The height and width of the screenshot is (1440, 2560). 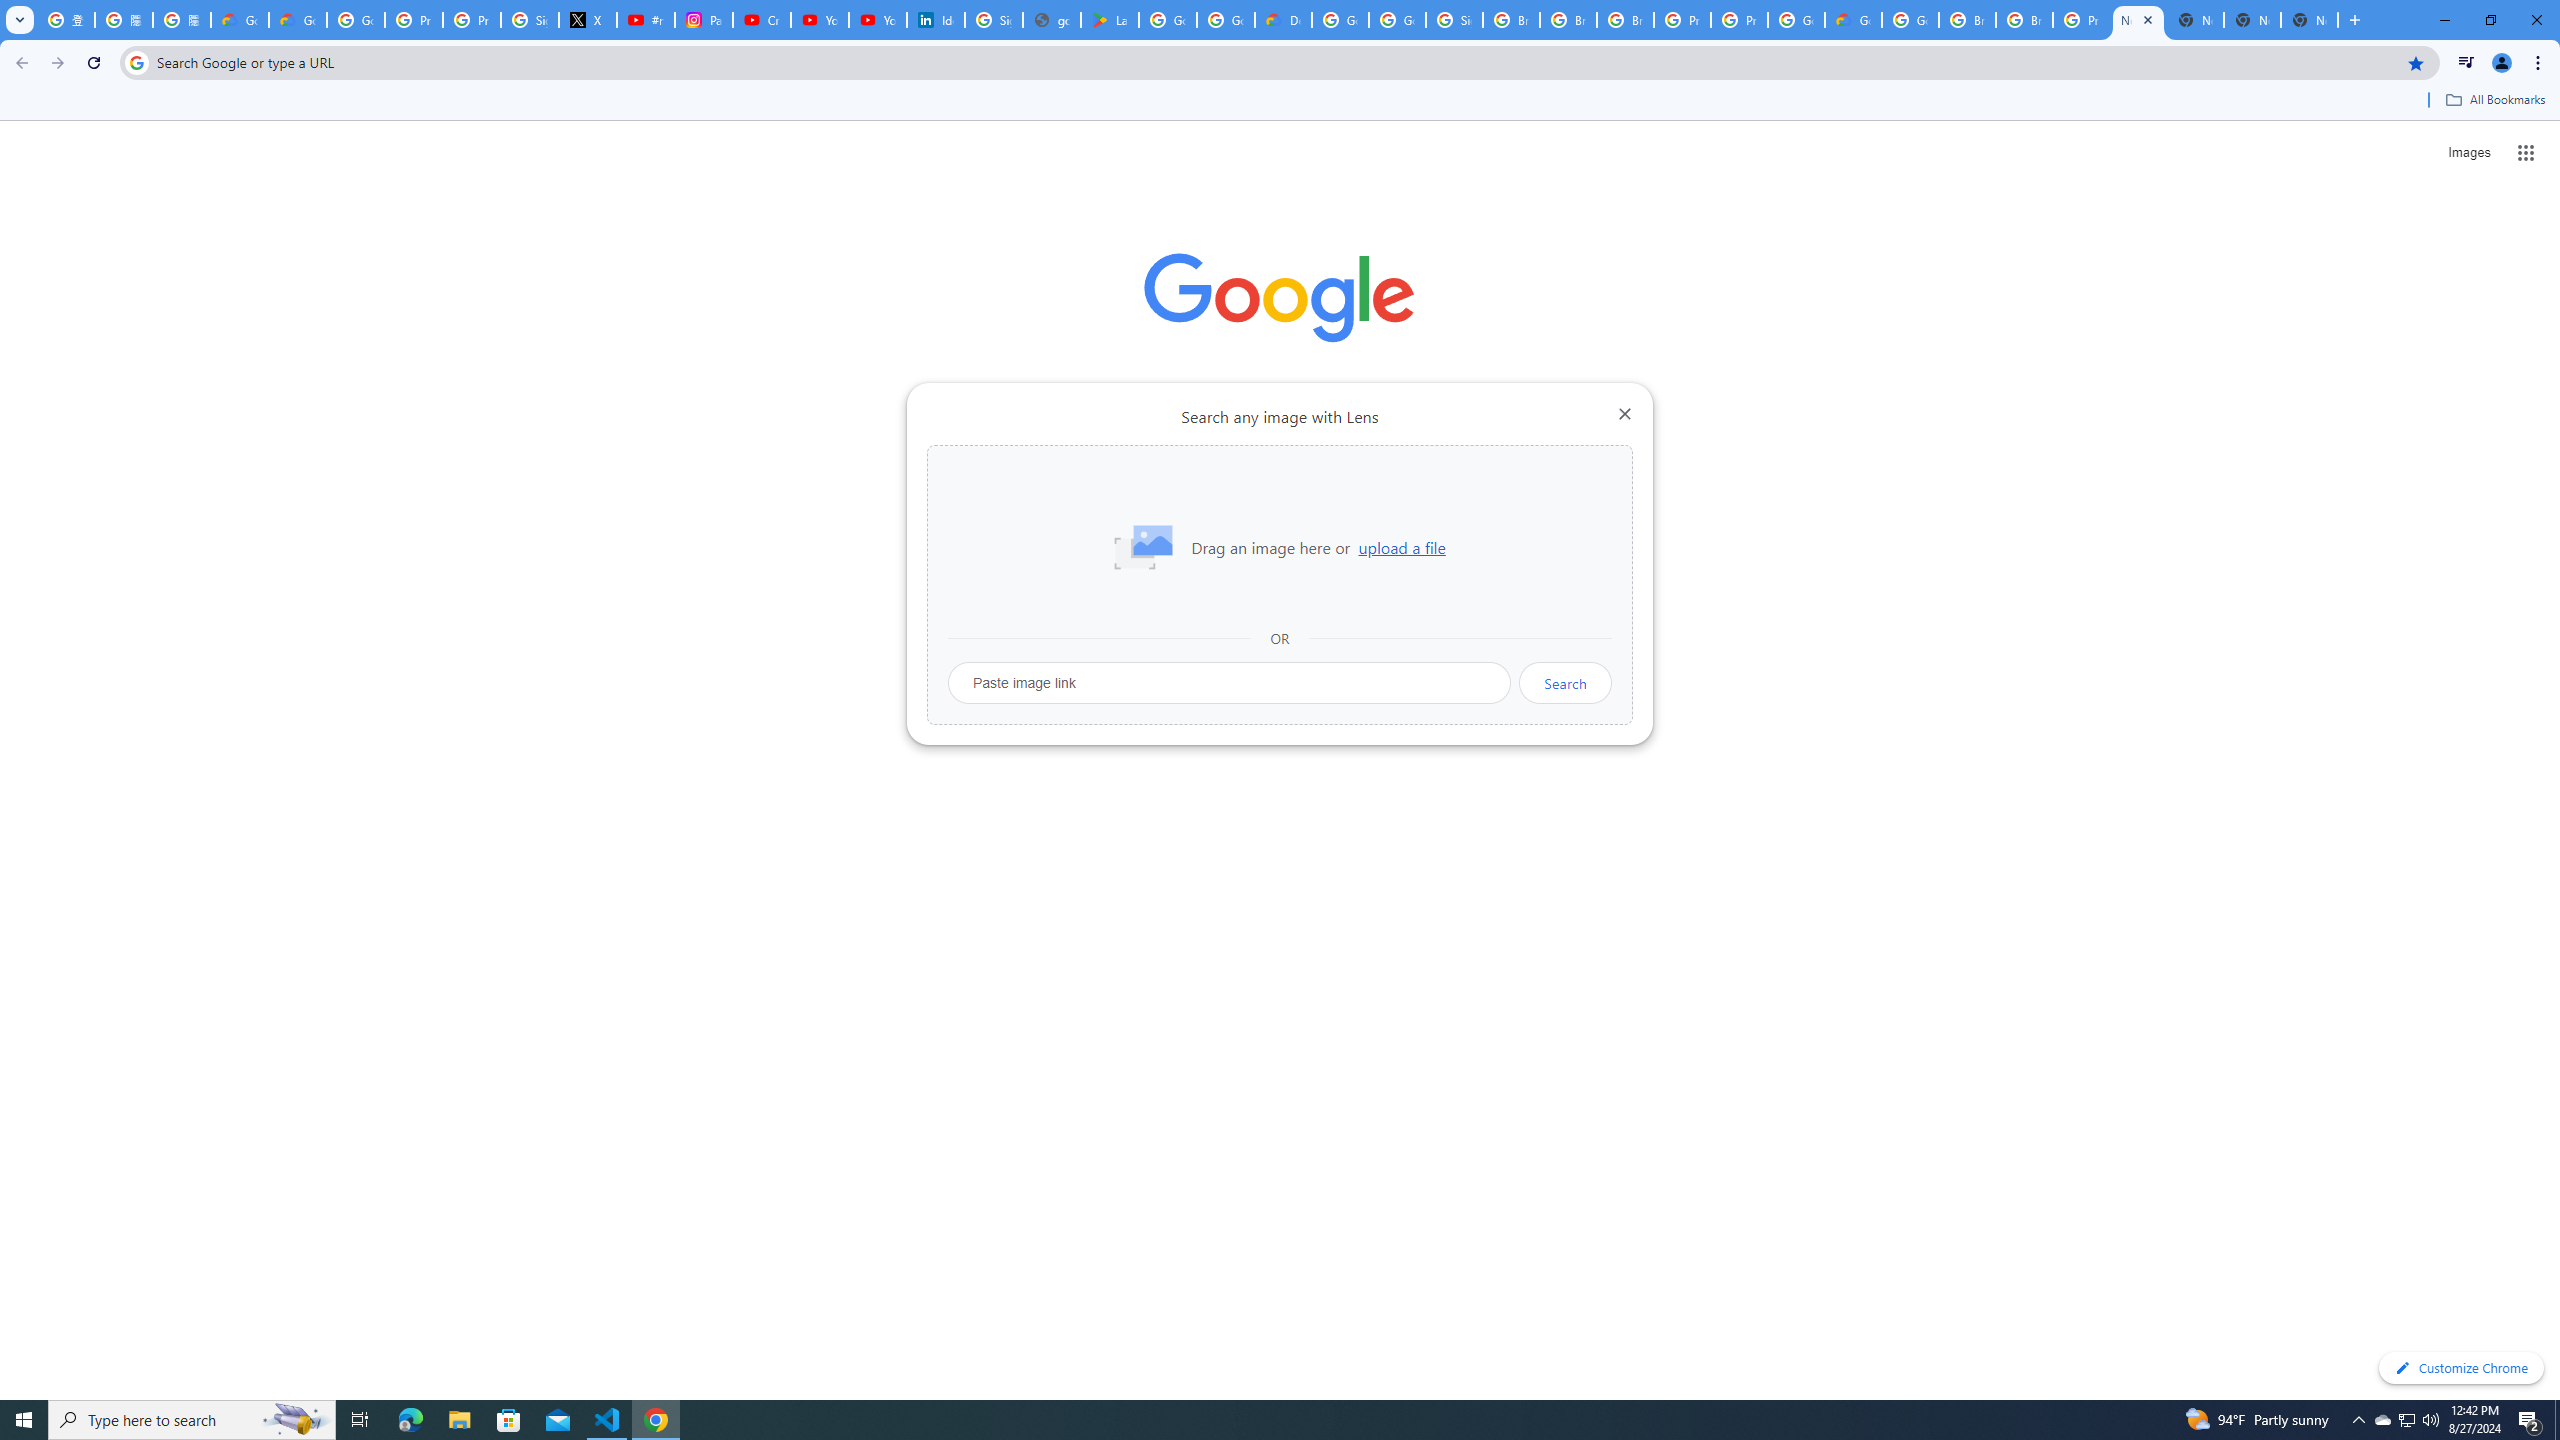 What do you see at coordinates (1109, 20) in the screenshot?
I see `Last Shelter: Survival - Apps on Google Play` at bounding box center [1109, 20].